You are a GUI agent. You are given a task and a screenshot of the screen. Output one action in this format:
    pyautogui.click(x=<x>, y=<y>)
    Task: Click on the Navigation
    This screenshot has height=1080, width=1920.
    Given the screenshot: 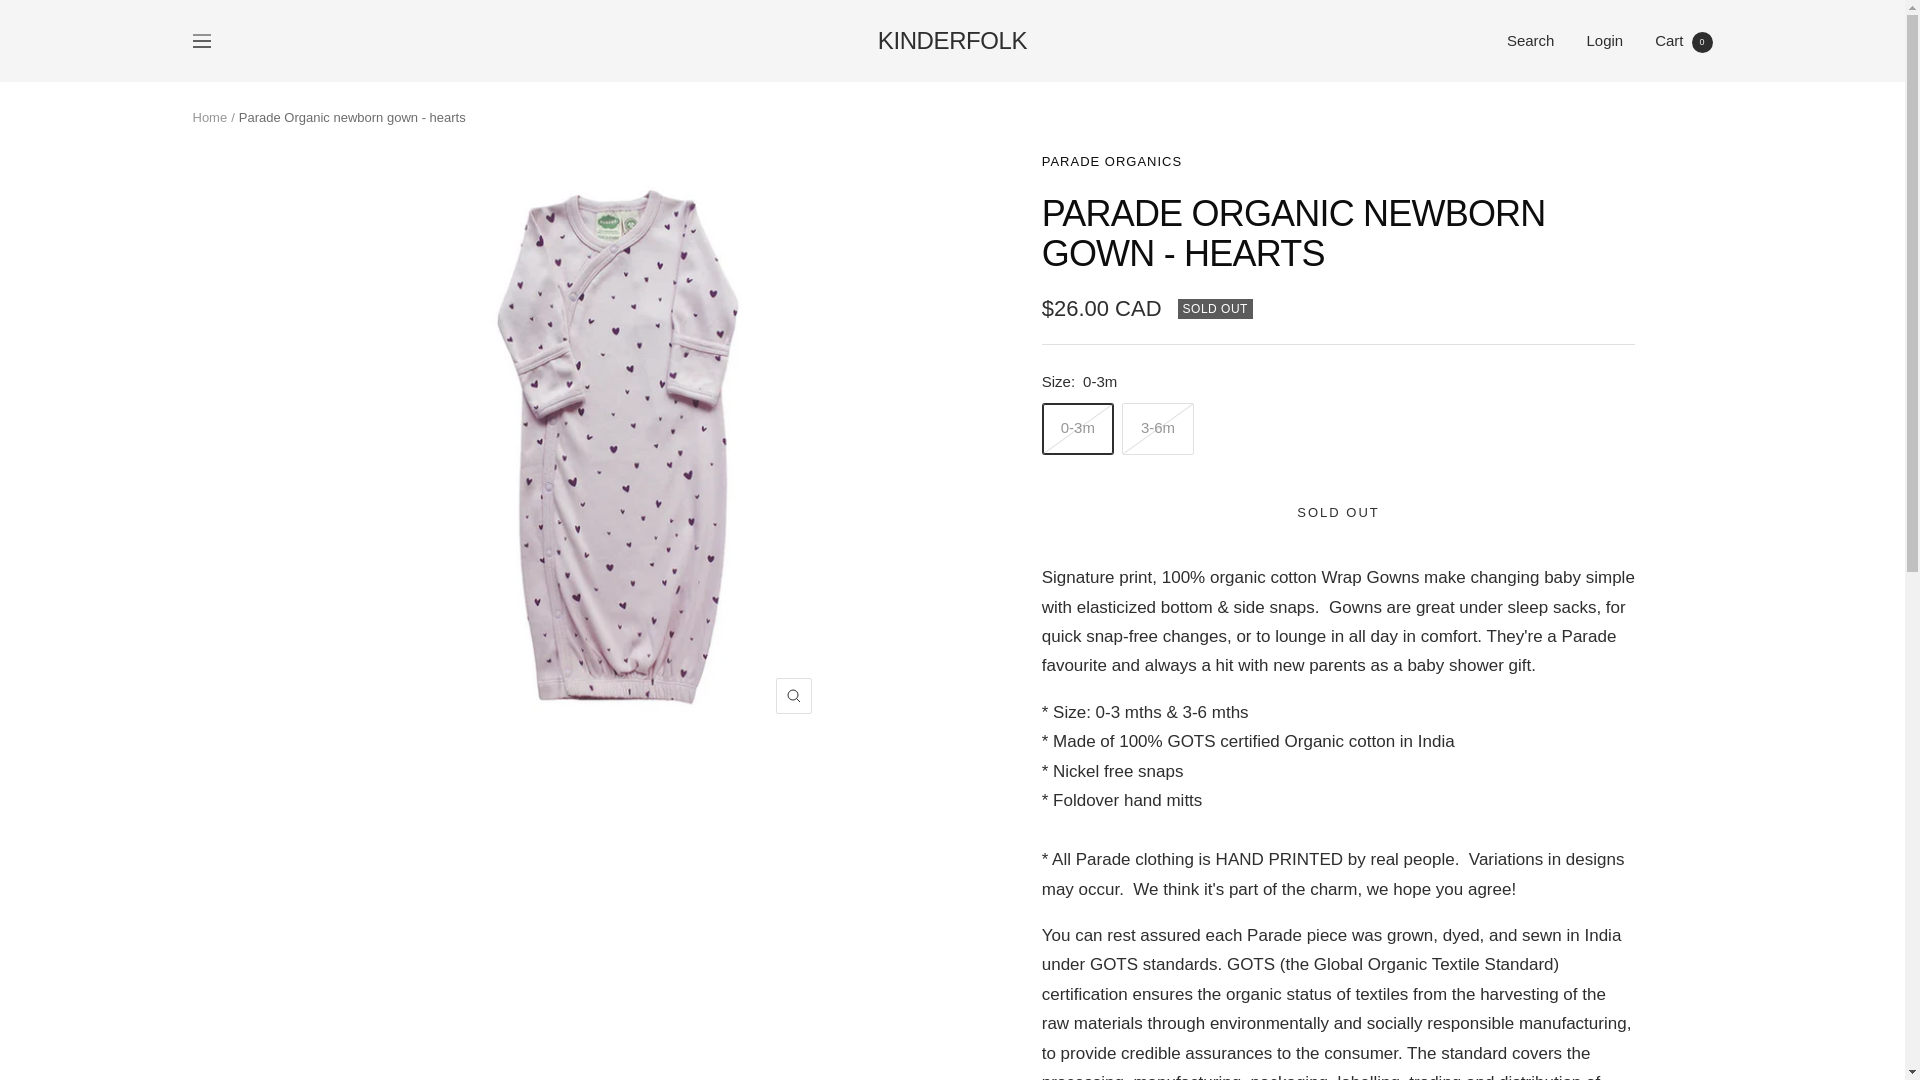 What is the action you would take?
    pyautogui.click(x=1684, y=40)
    